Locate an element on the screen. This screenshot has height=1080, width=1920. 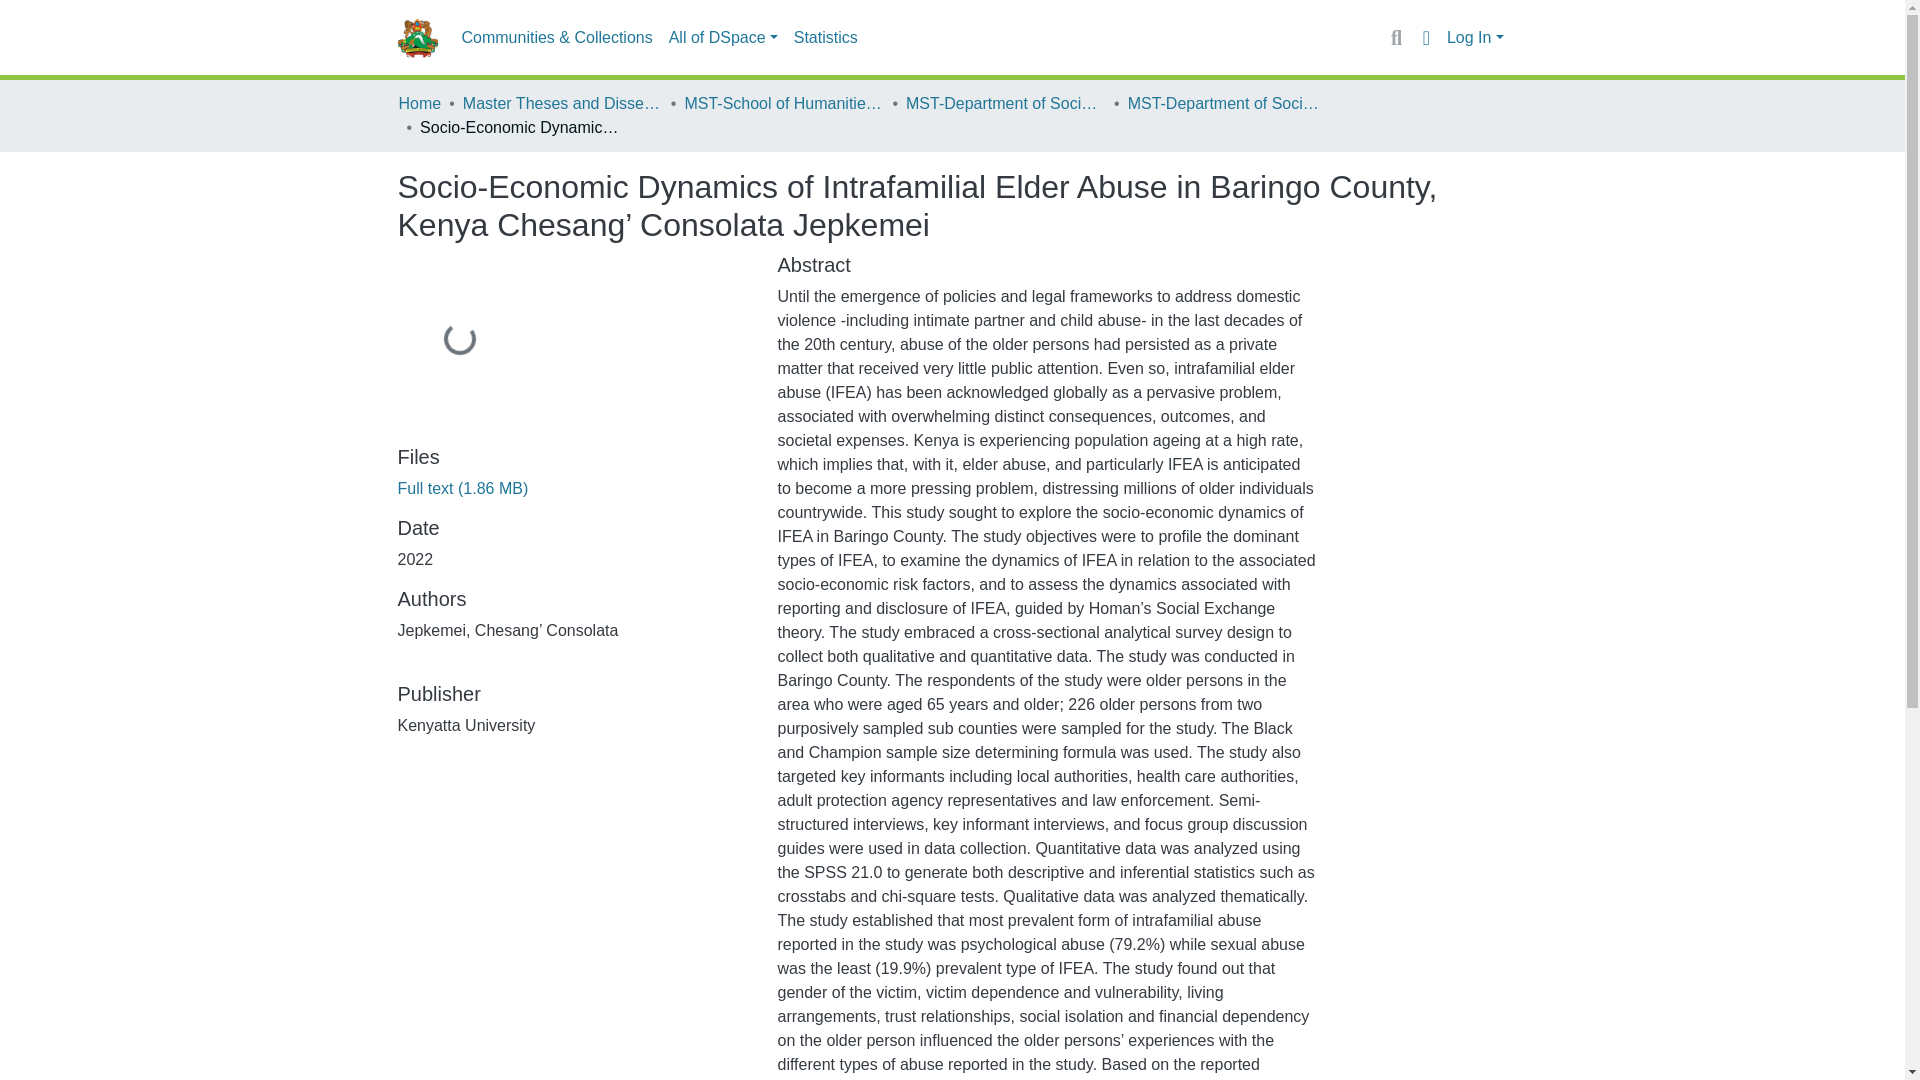
Language switch is located at coordinates (1426, 37).